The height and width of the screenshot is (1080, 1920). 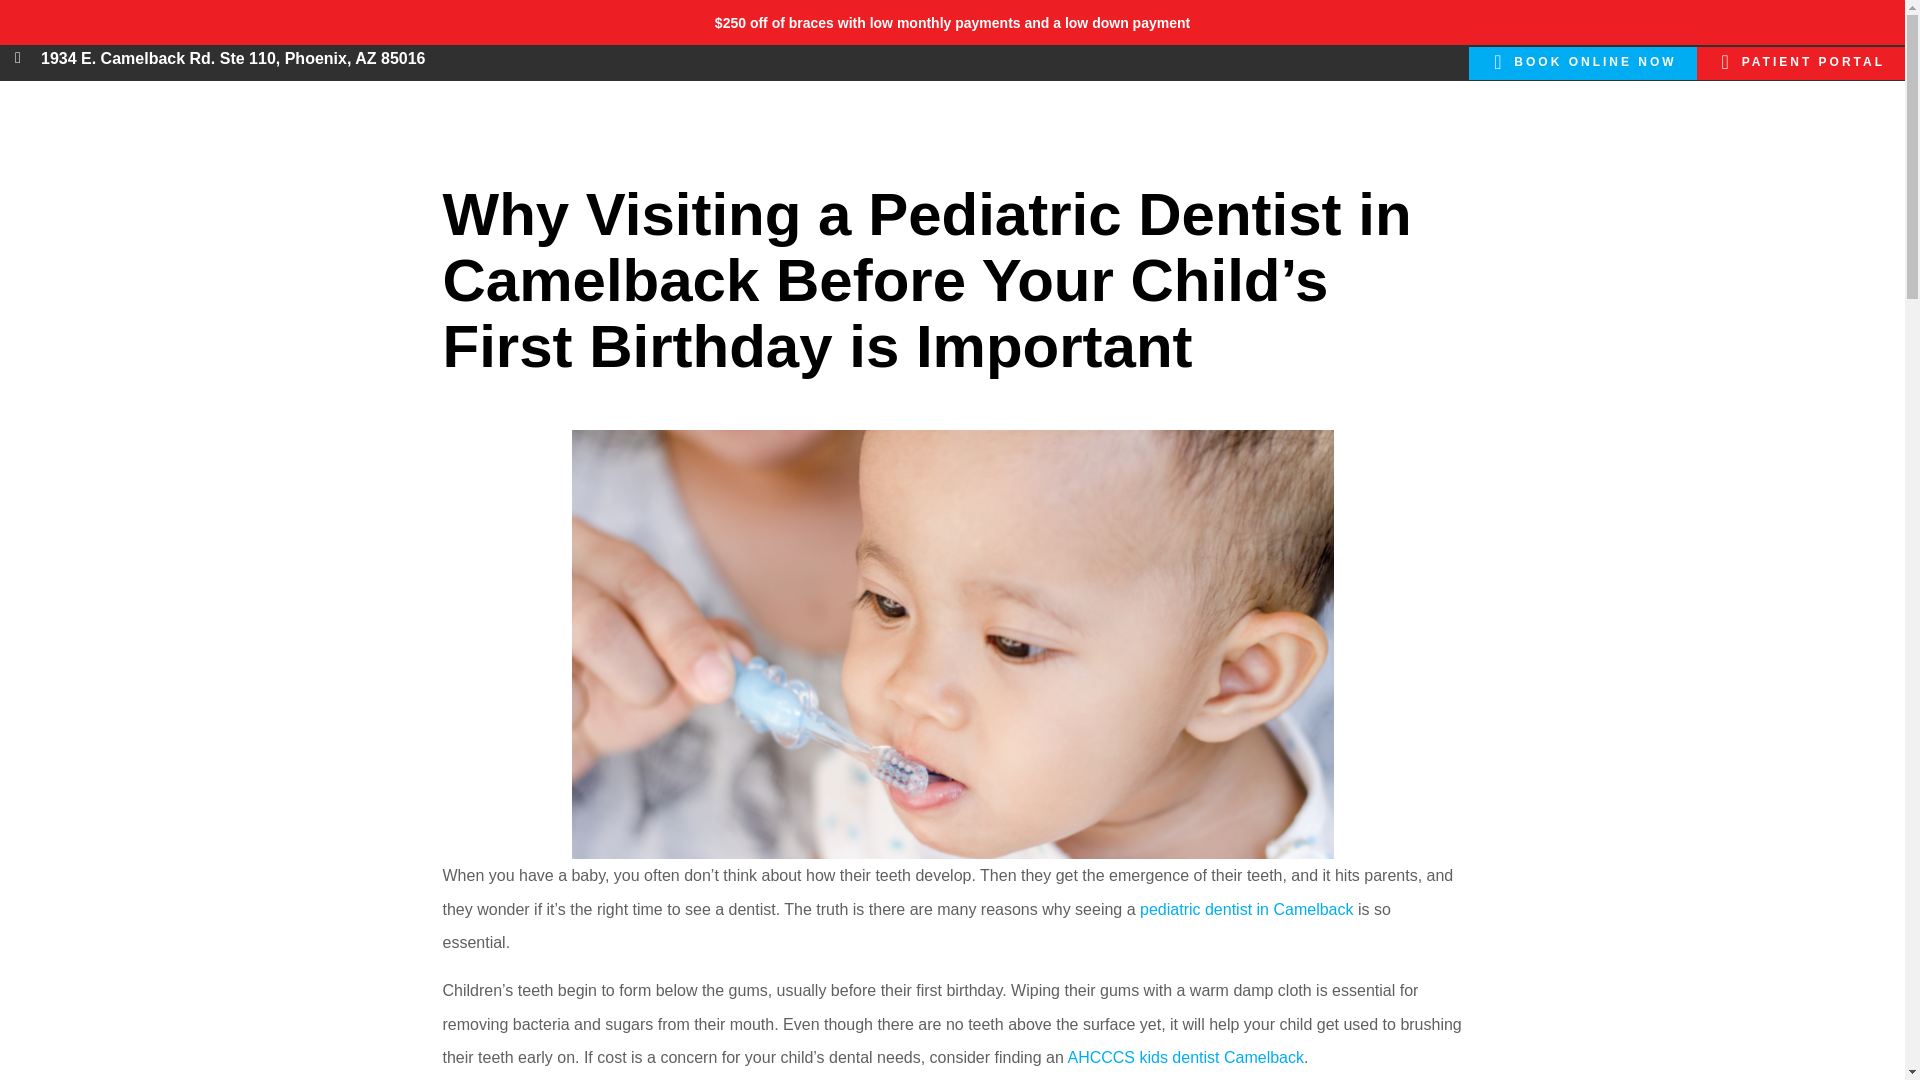 I want to click on 1934 E. Camelback Rd. Ste 110, Phoenix, AZ 85016, so click(x=232, y=58).